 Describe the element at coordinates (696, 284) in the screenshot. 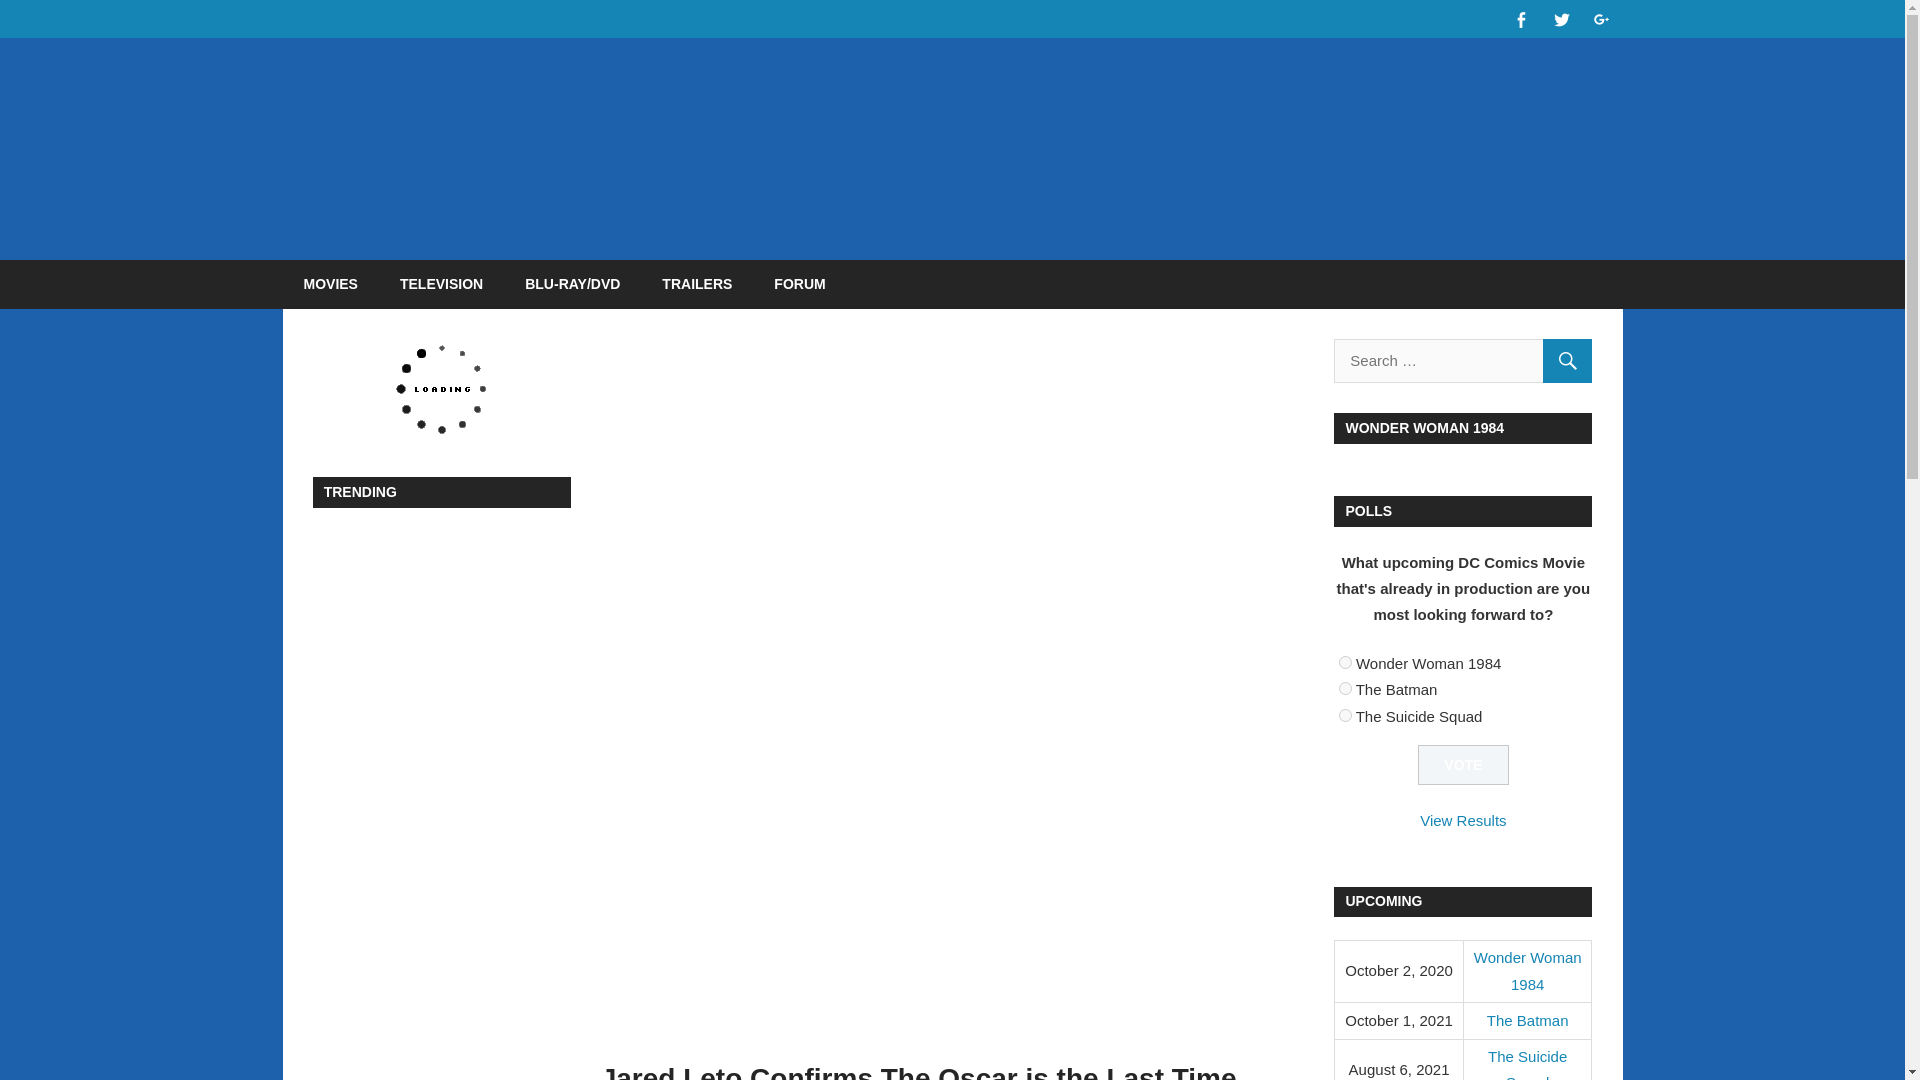

I see `TRAILERS` at that location.